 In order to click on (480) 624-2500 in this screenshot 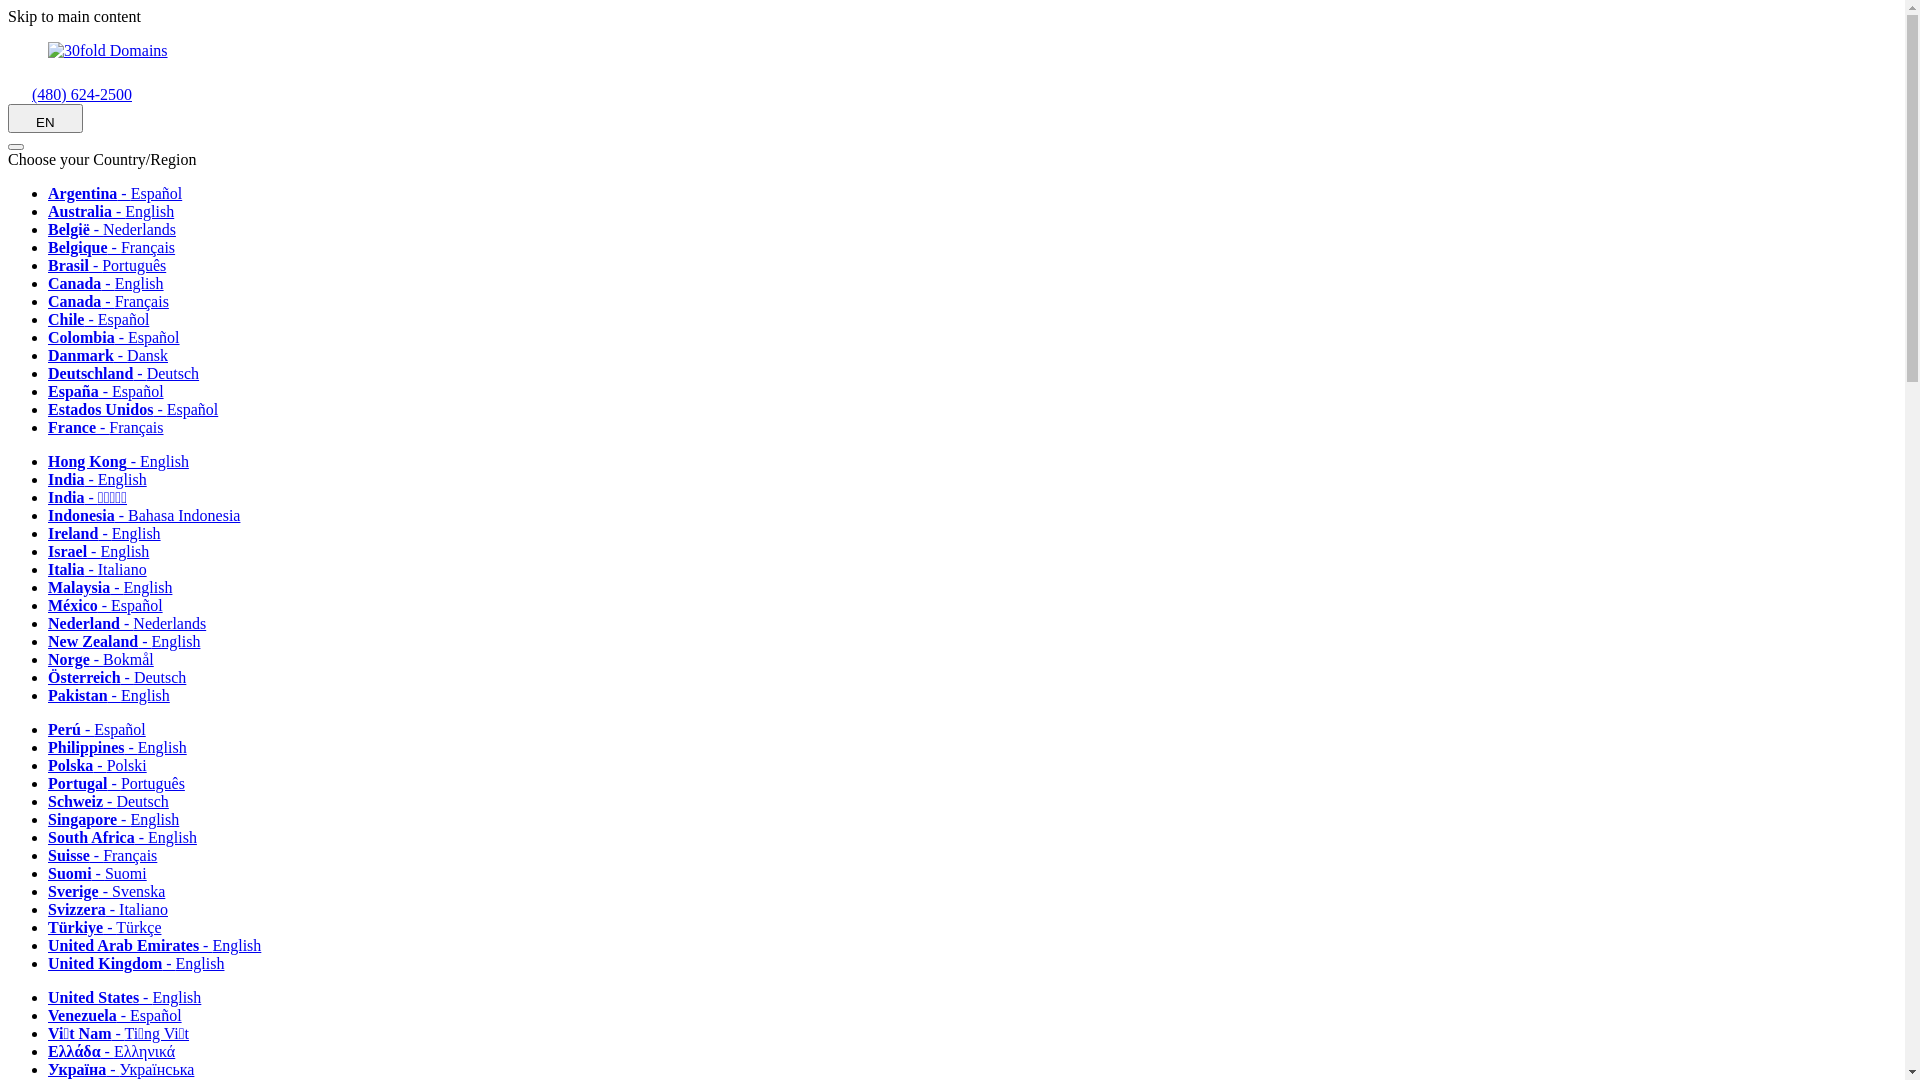, I will do `click(70, 94)`.